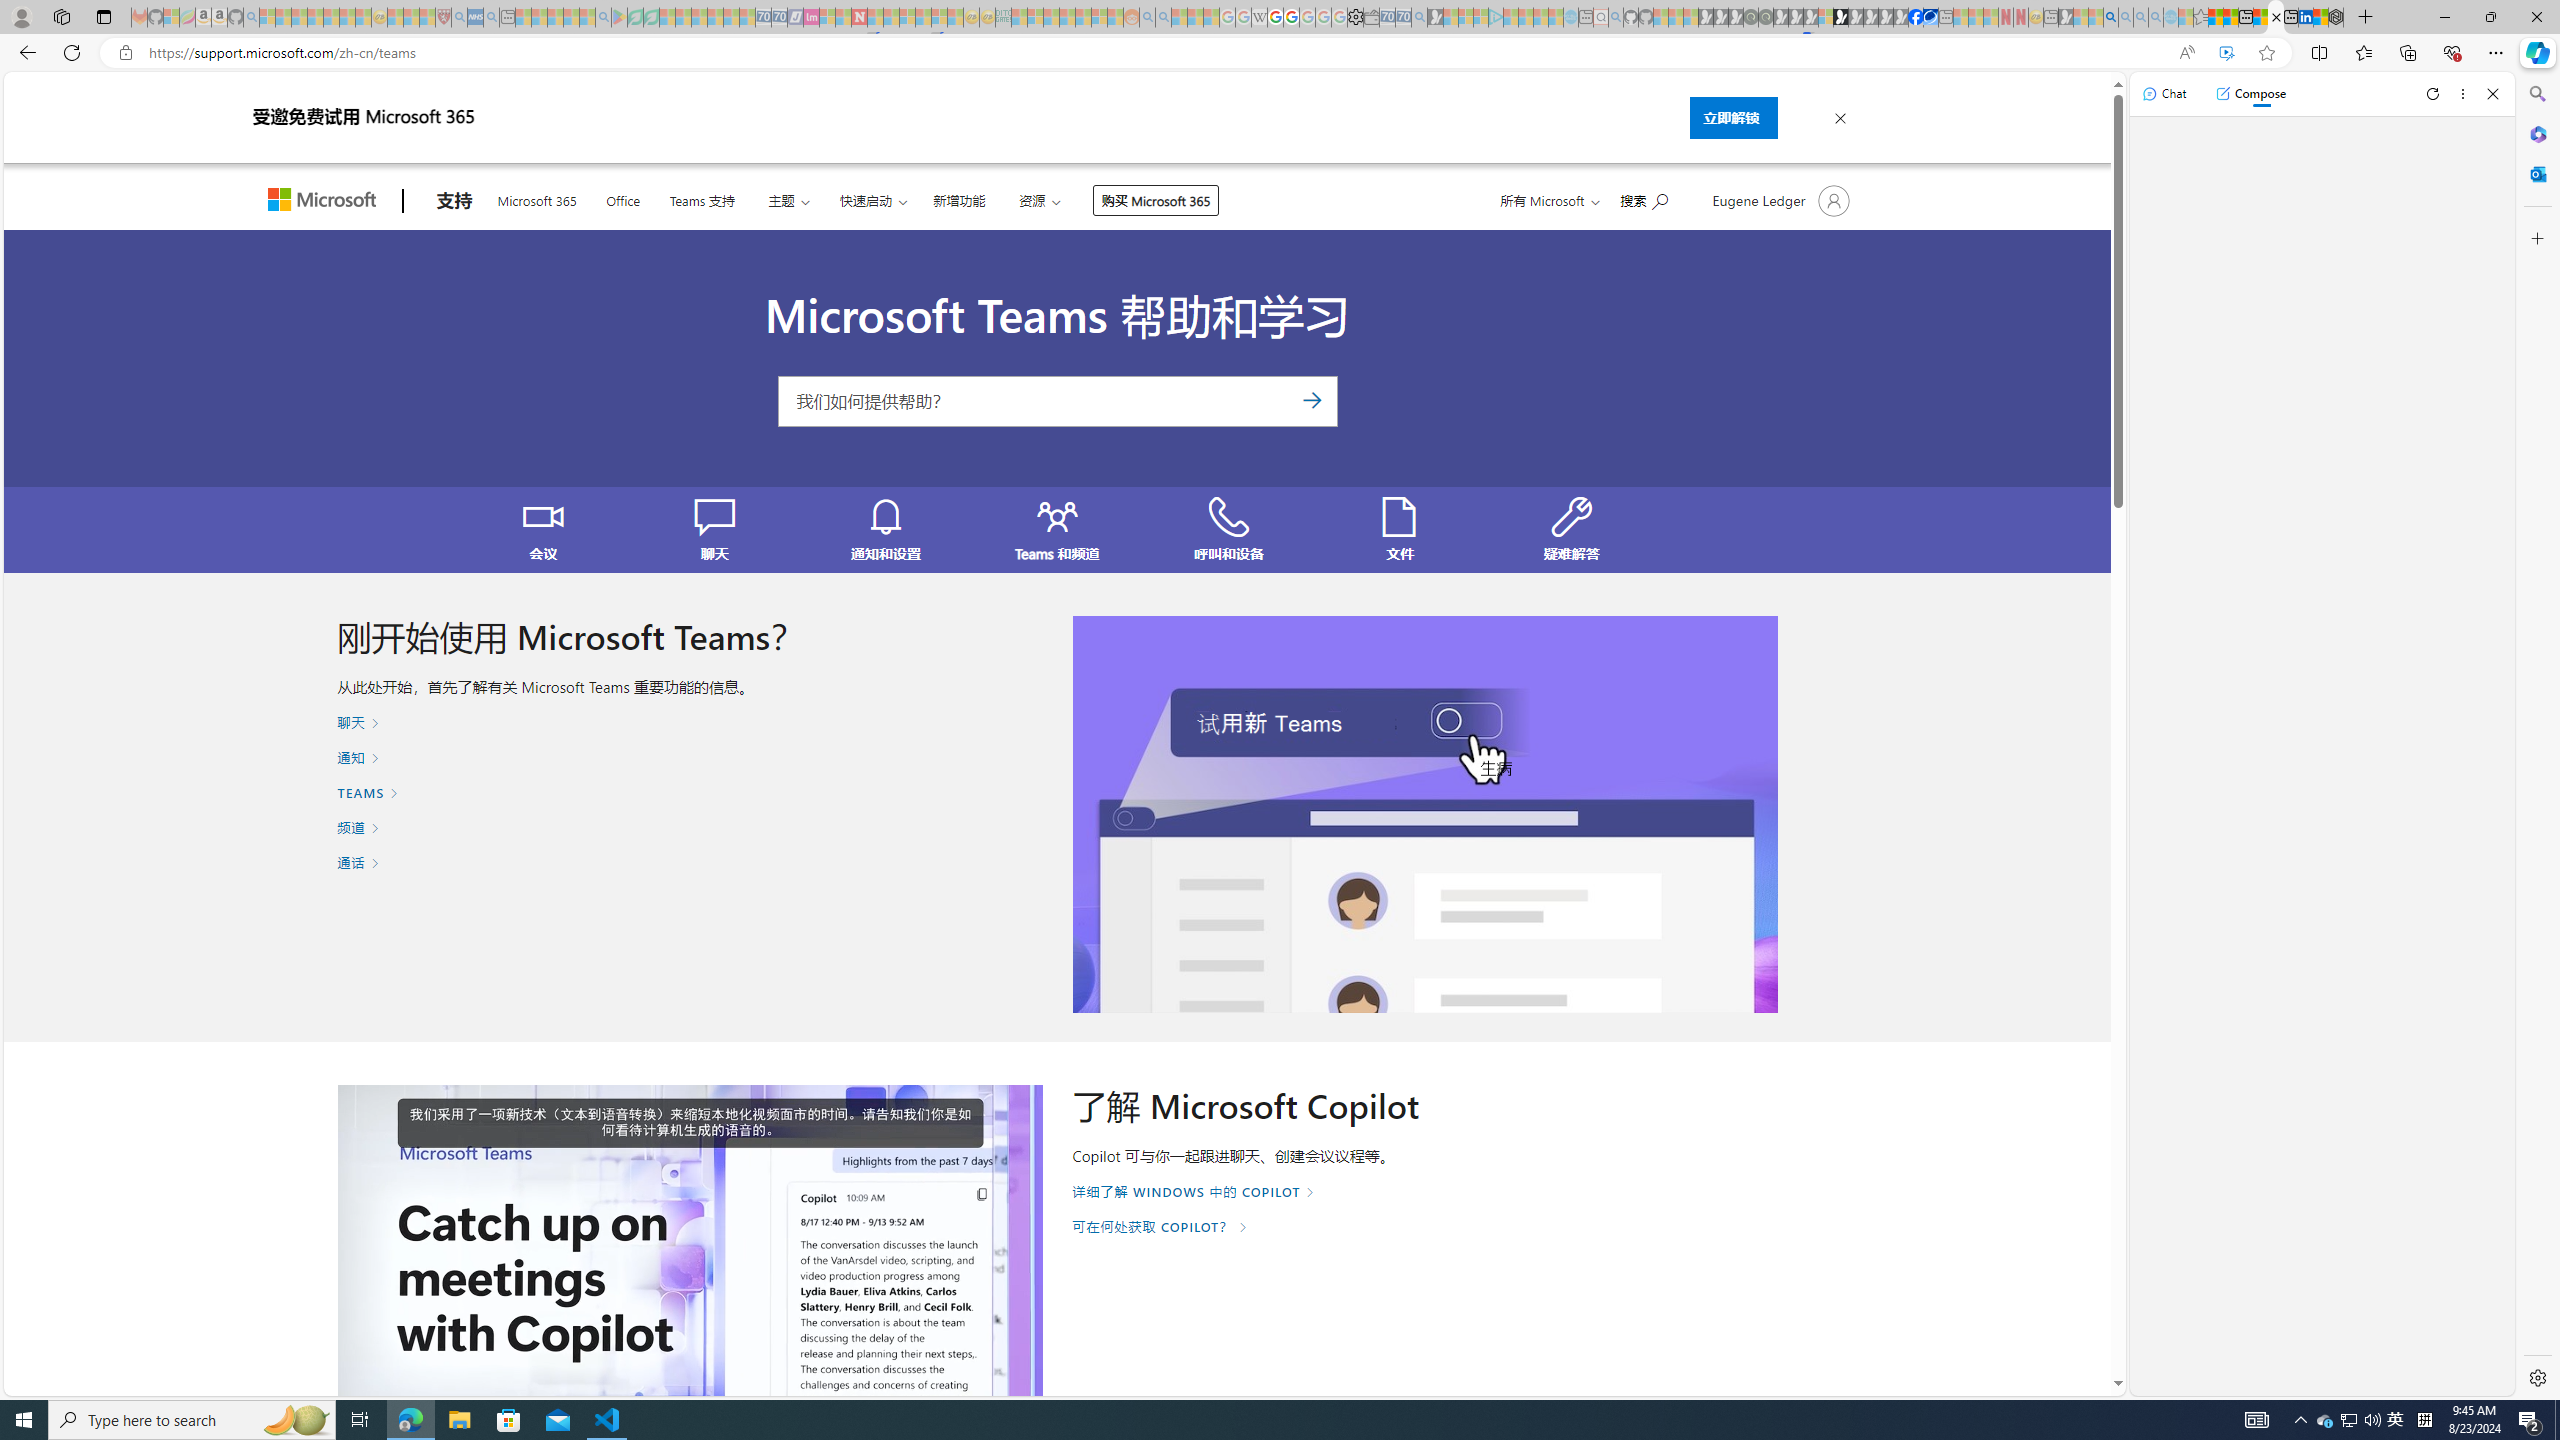 The width and height of the screenshot is (2560, 1440). Describe the element at coordinates (1434, 17) in the screenshot. I see `Microsoft Start Gaming - Sleeping` at that location.